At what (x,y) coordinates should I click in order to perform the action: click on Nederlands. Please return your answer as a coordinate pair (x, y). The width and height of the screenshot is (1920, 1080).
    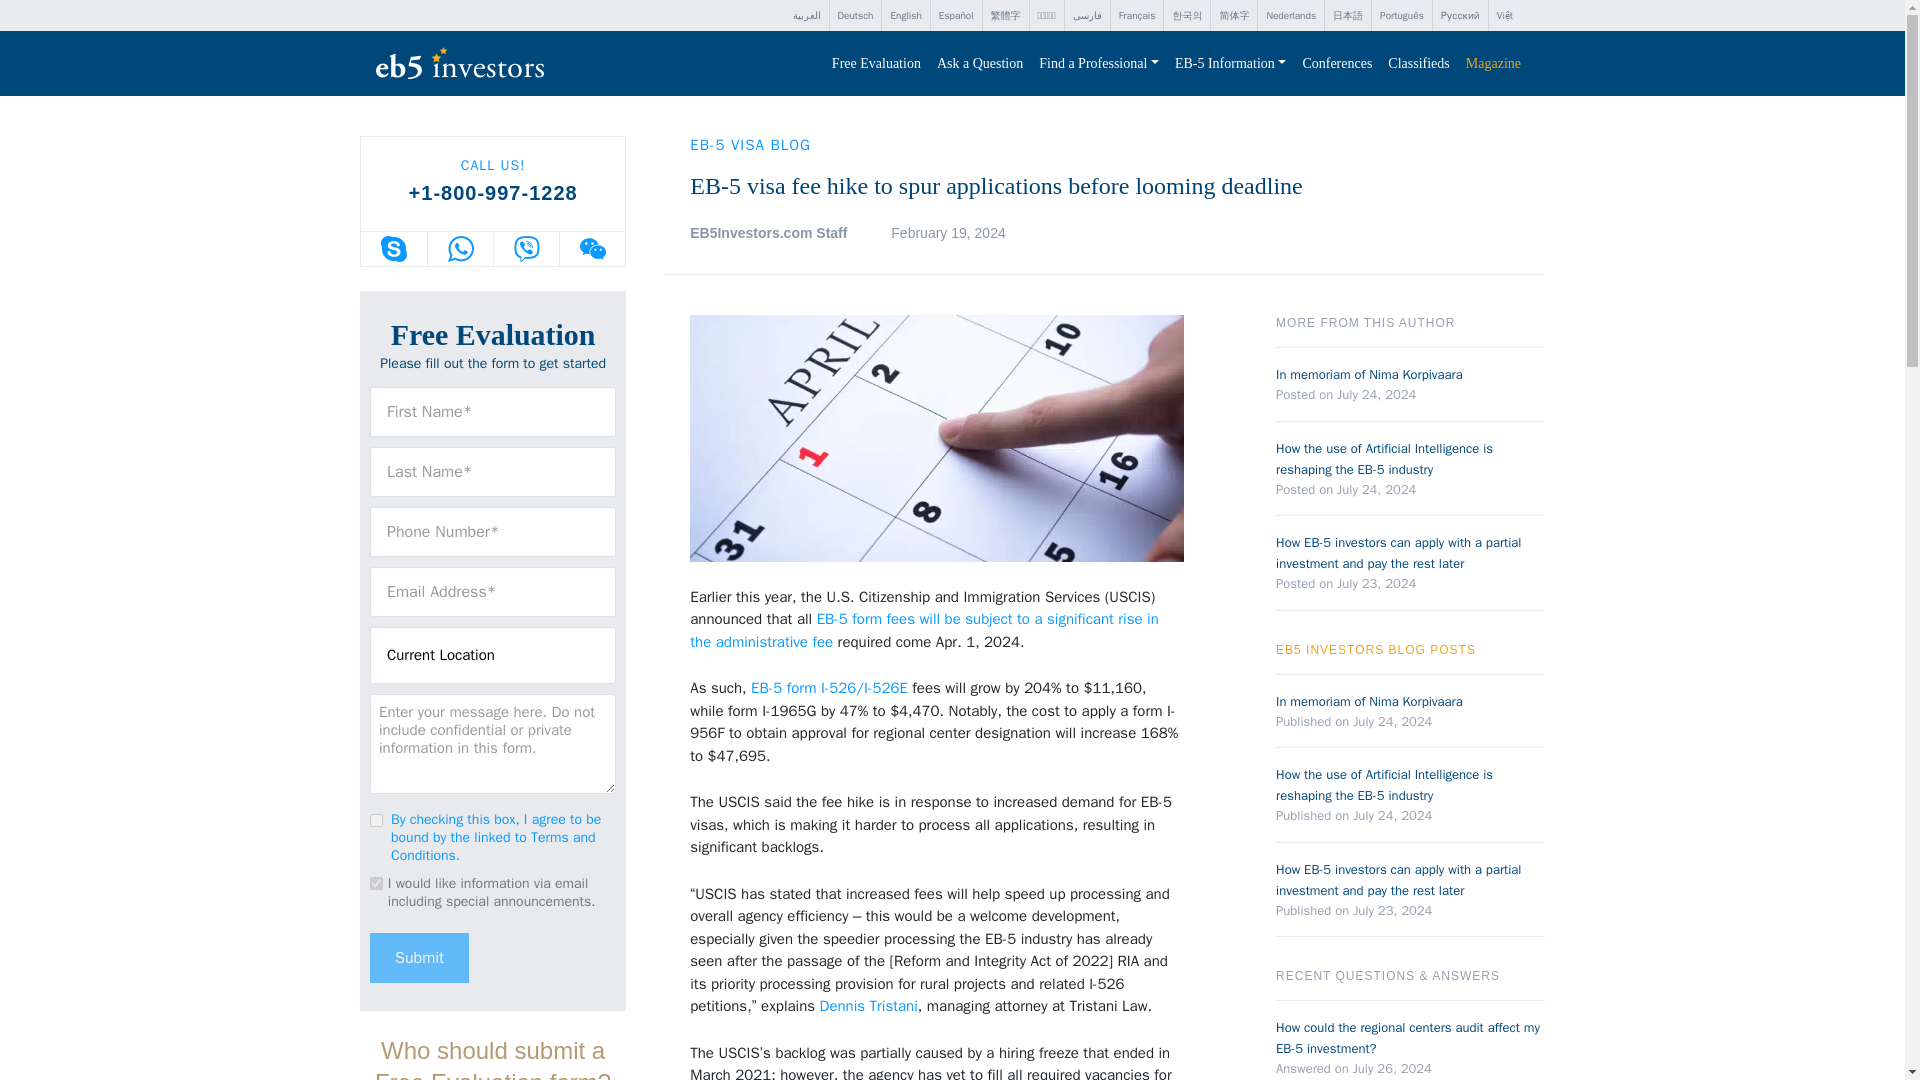
    Looking at the image, I should click on (1290, 16).